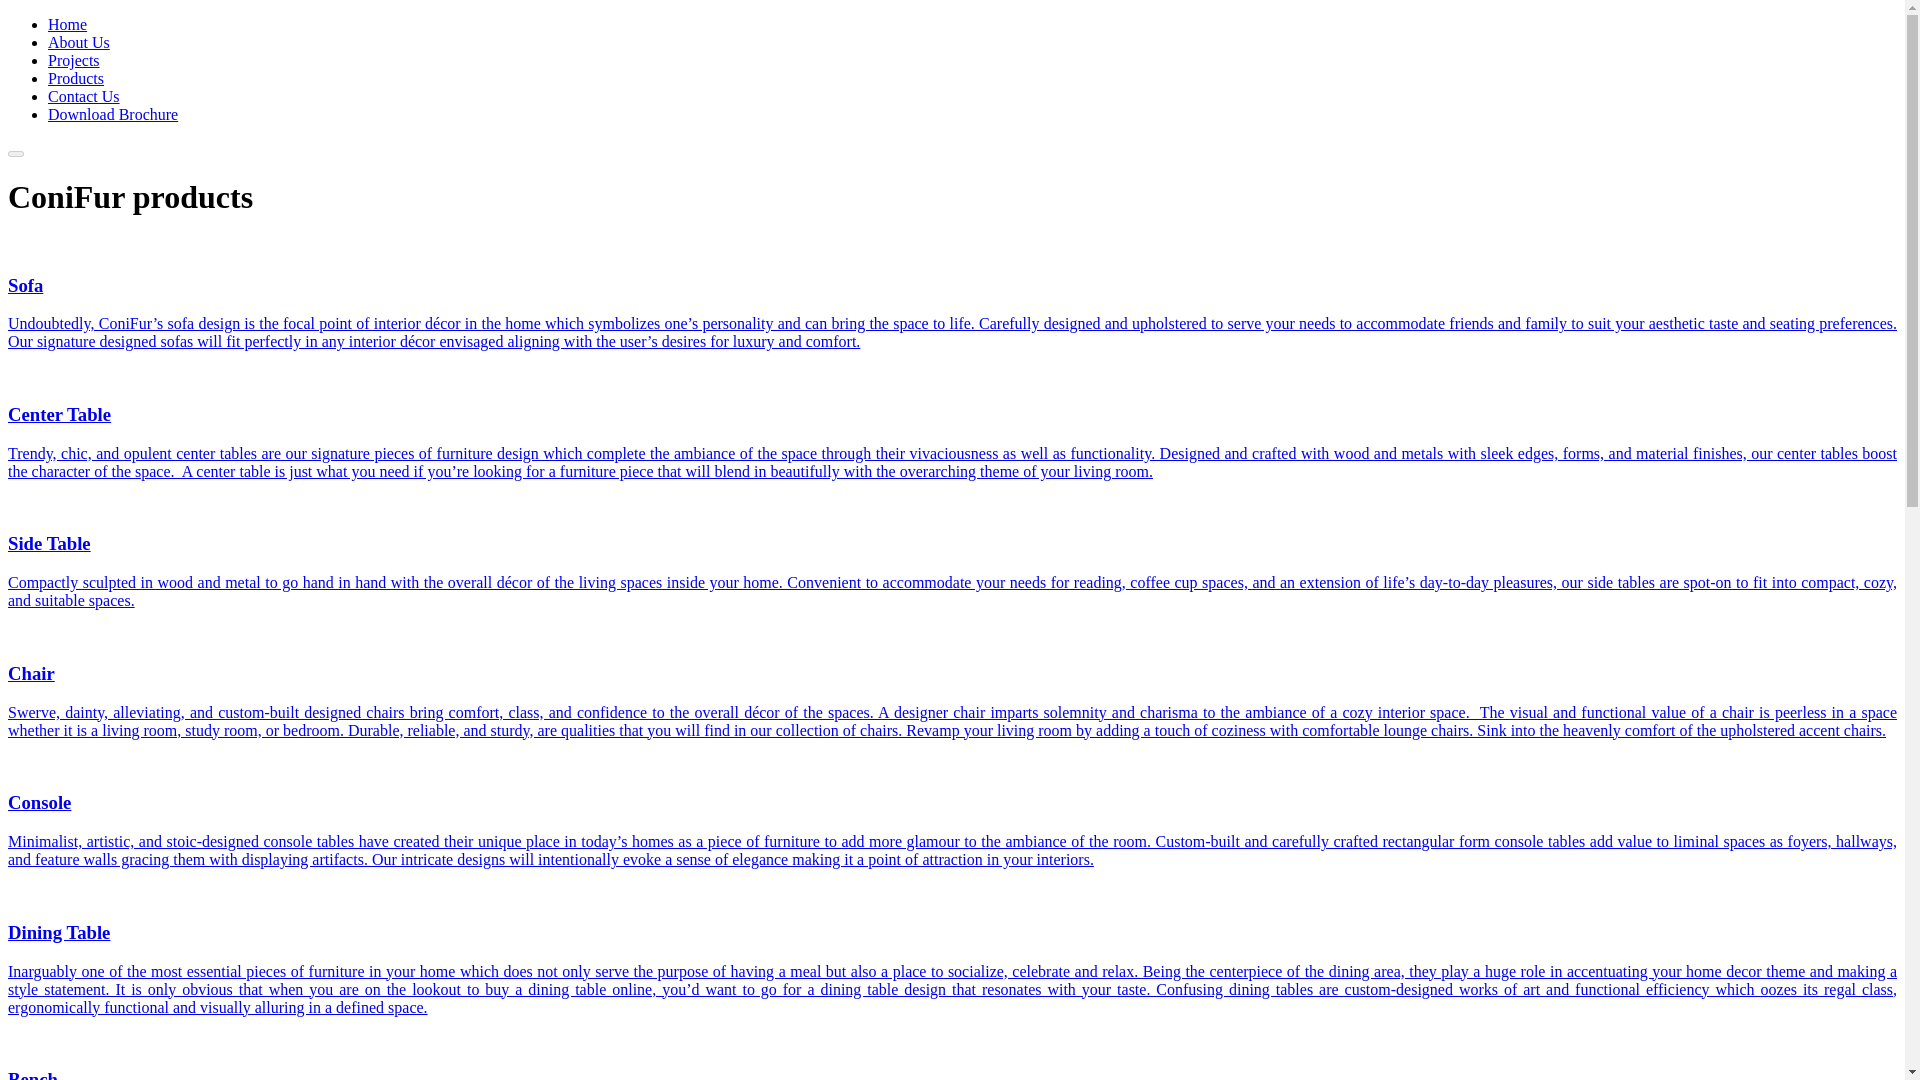 The image size is (1920, 1080). Describe the element at coordinates (78, 42) in the screenshot. I see `About Us` at that location.